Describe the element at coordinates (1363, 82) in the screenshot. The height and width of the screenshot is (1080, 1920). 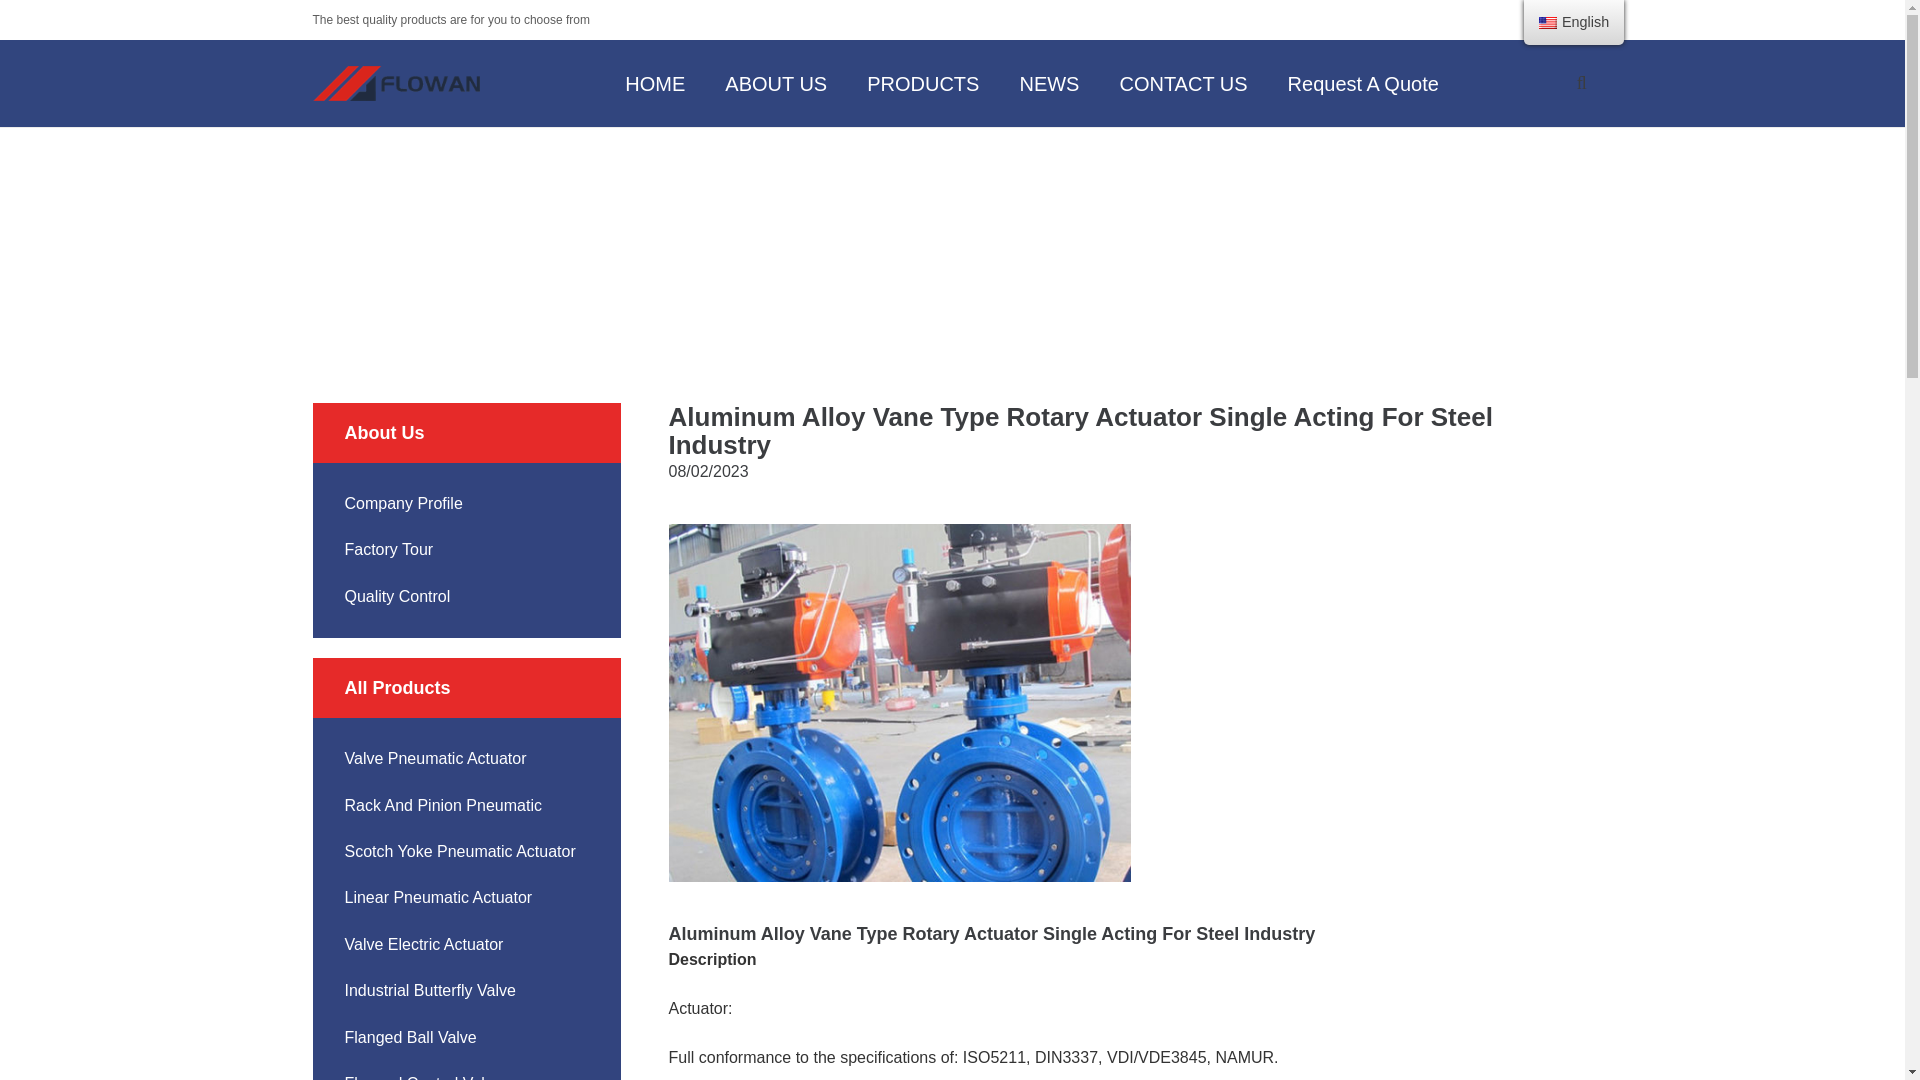
I see `Request A Quote` at that location.